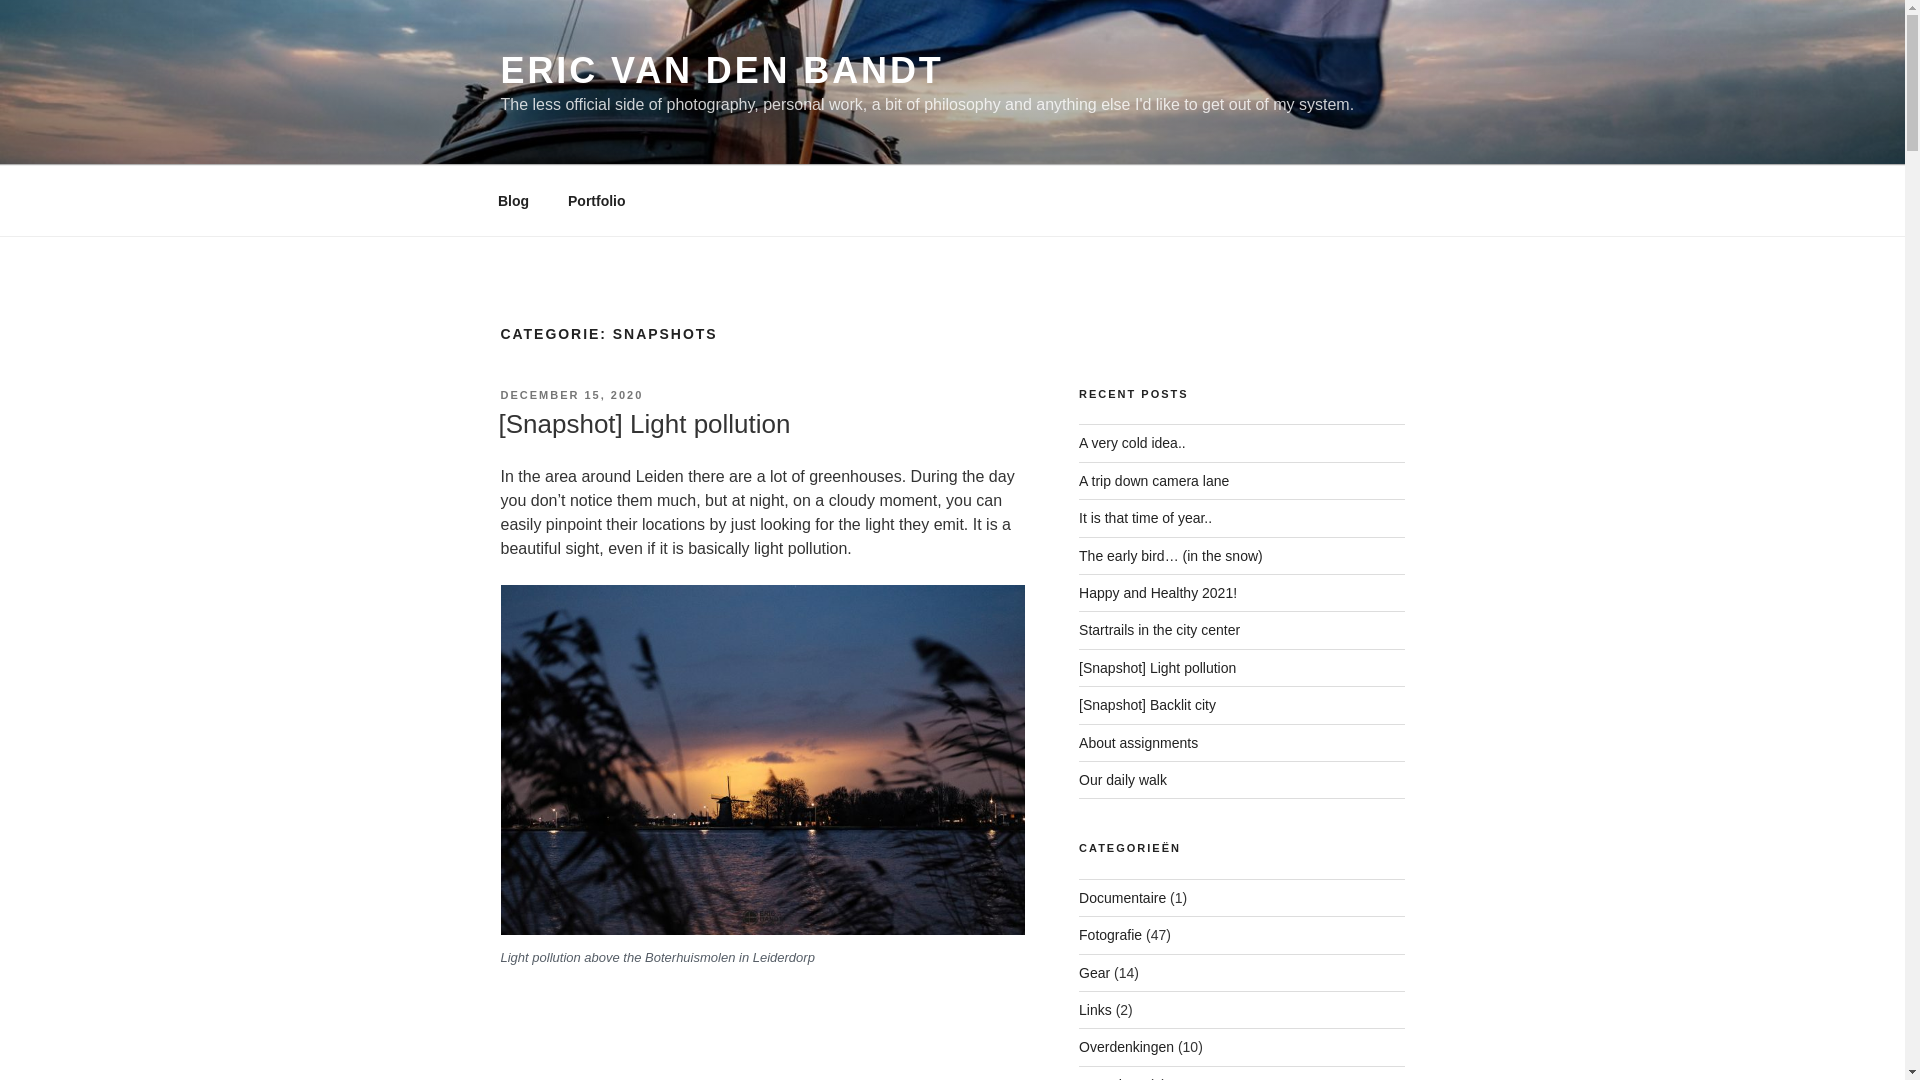  I want to click on Startrails in the city center, so click(1160, 630).